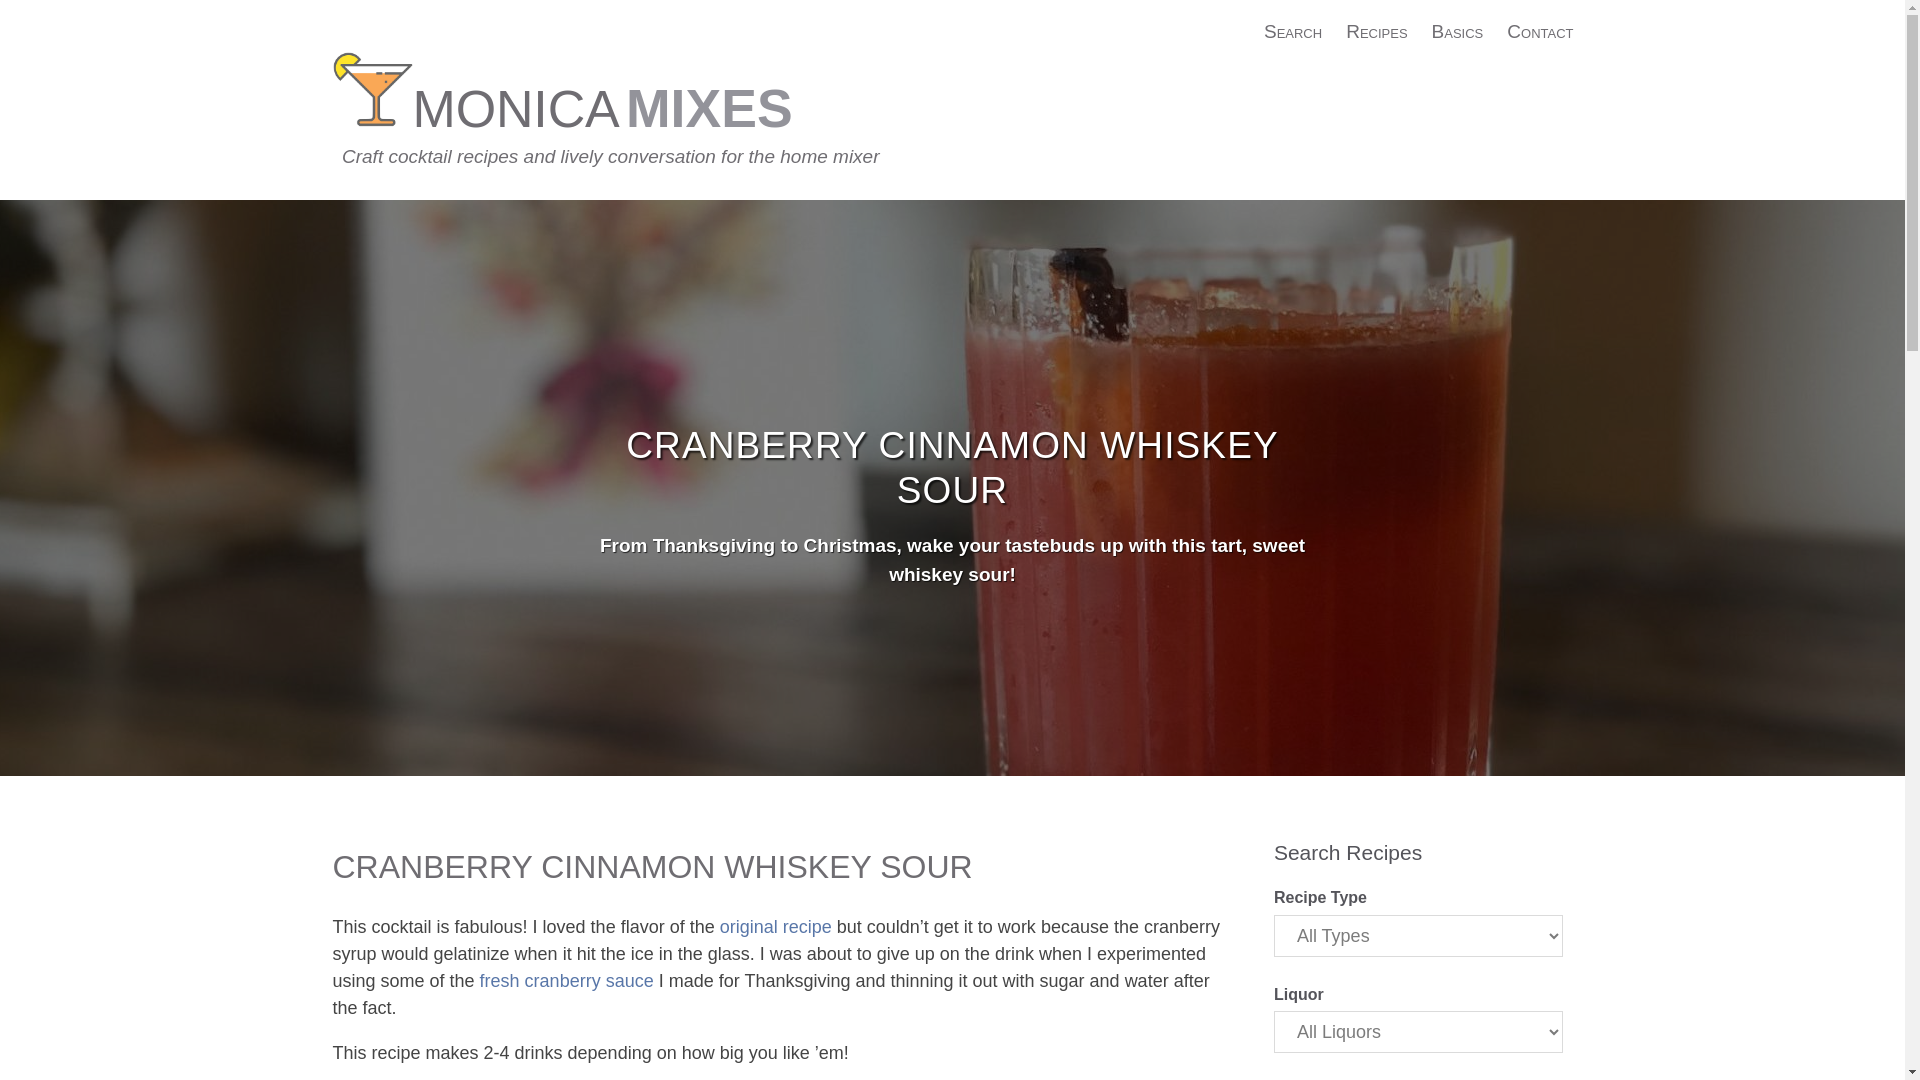 The height and width of the screenshot is (1080, 1920). What do you see at coordinates (567, 980) in the screenshot?
I see `fresh cranberry sauce` at bounding box center [567, 980].